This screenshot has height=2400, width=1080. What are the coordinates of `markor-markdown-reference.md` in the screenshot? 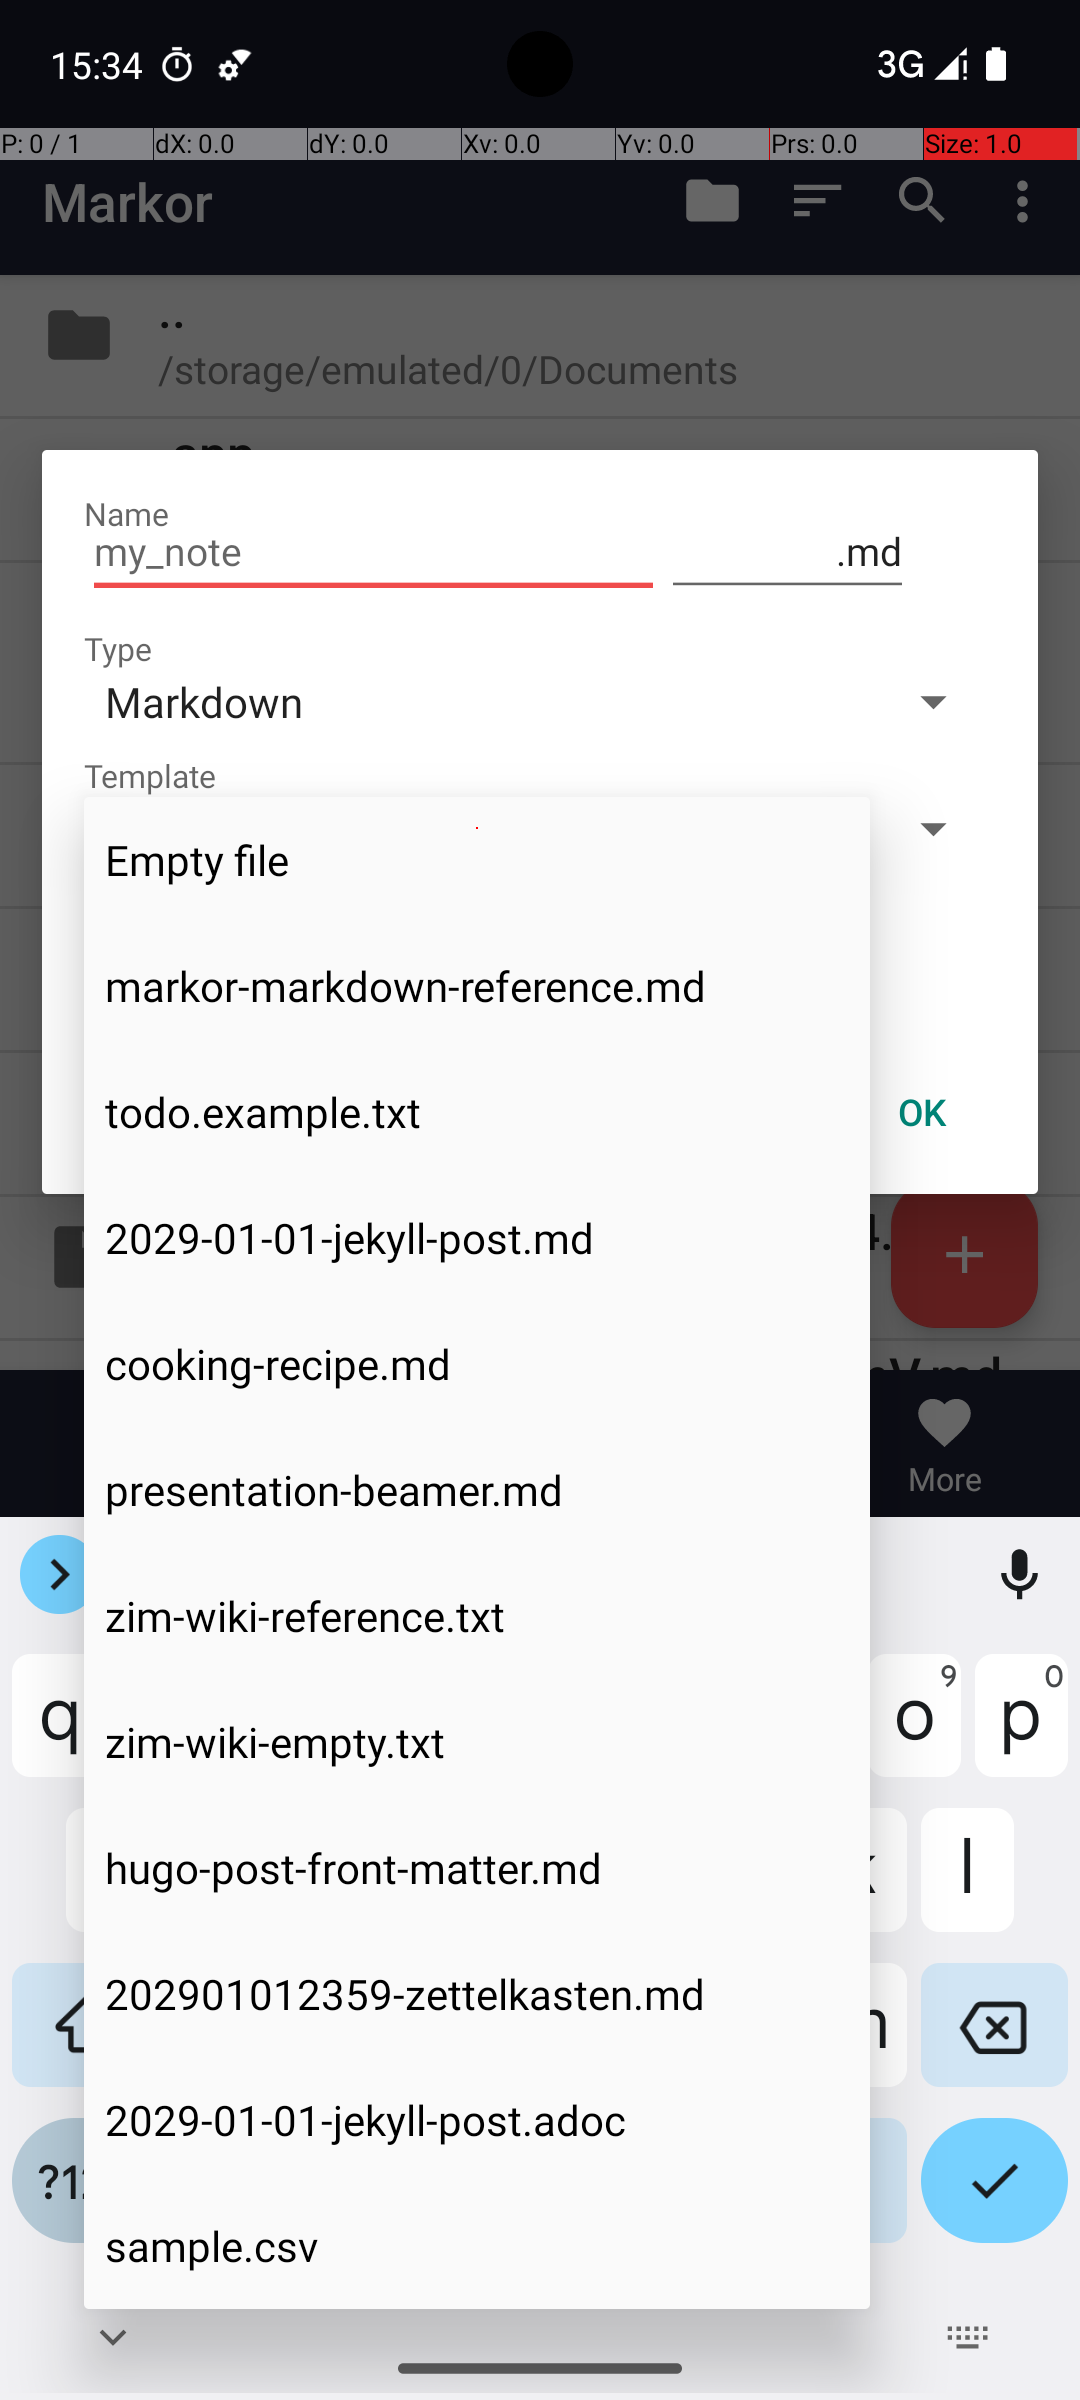 It's located at (477, 986).